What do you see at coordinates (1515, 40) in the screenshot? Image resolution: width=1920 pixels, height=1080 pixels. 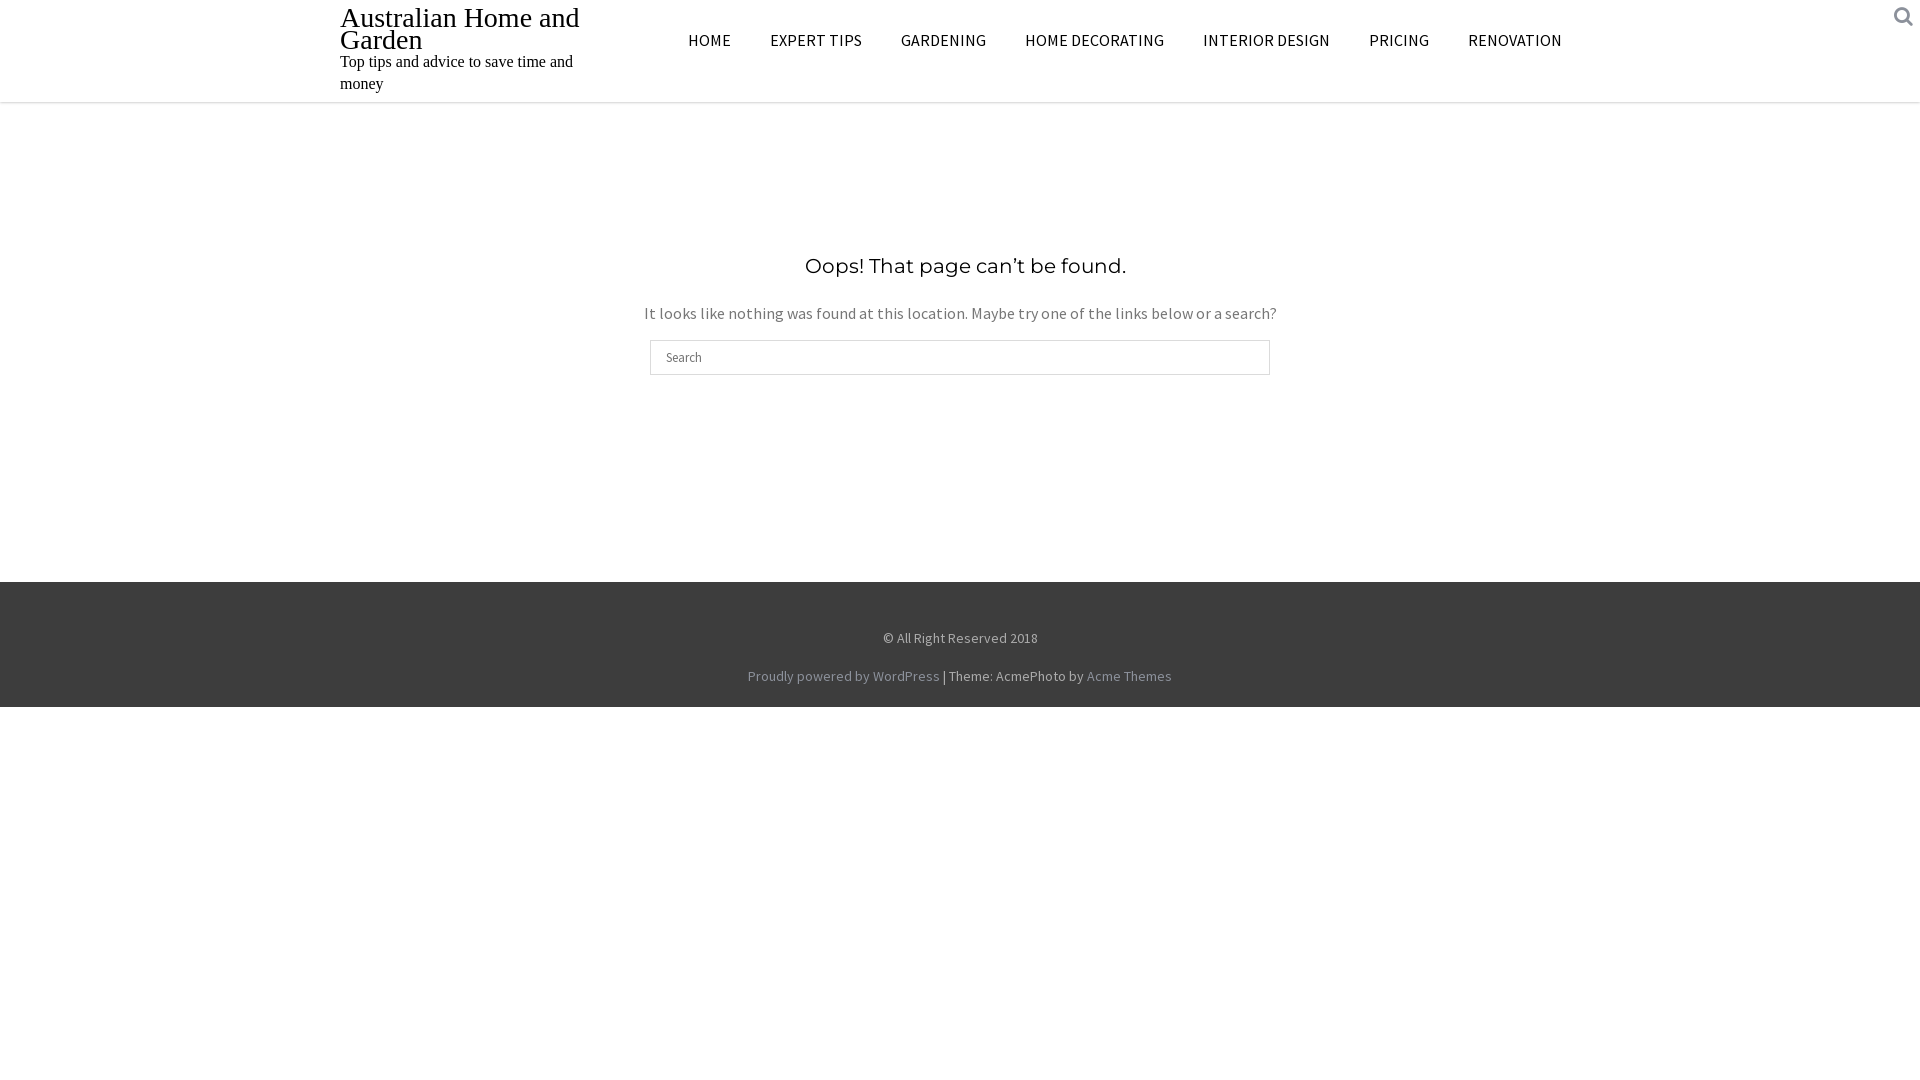 I see `RENOVATION` at bounding box center [1515, 40].